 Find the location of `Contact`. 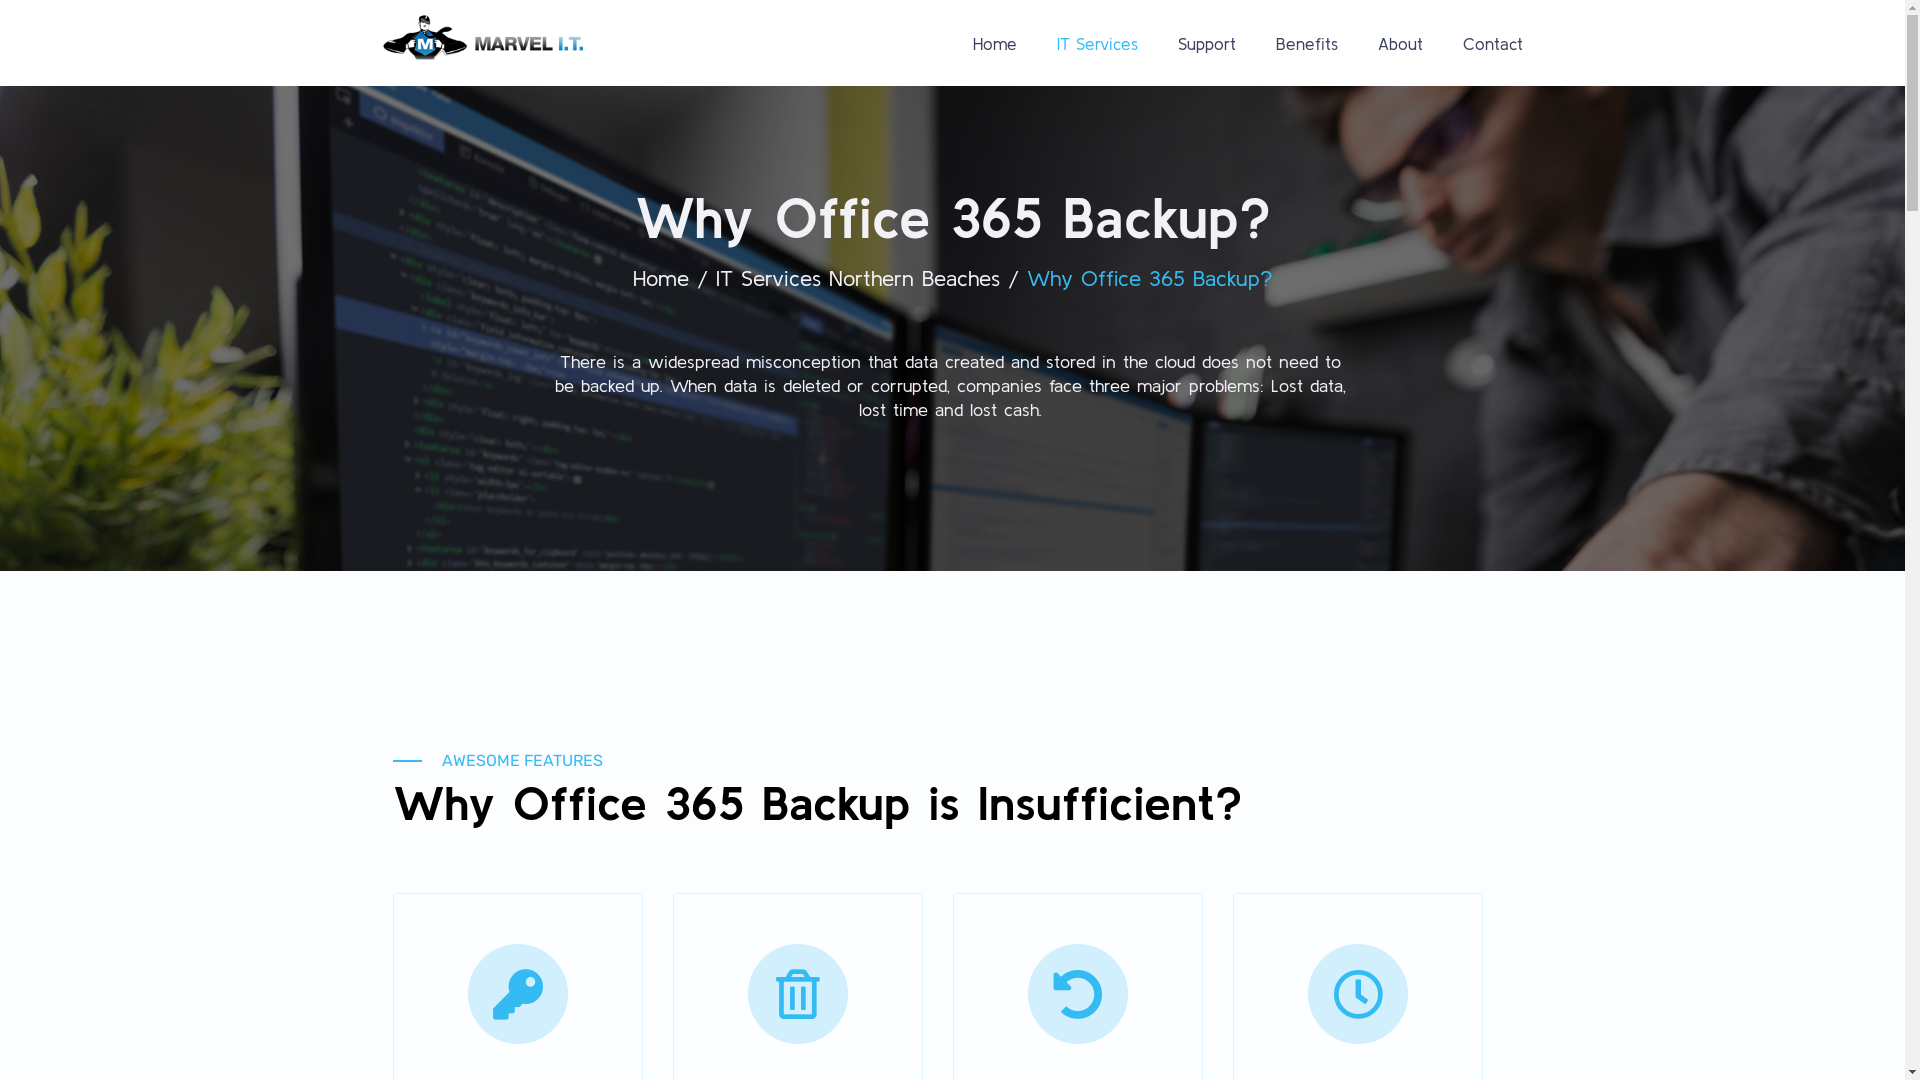

Contact is located at coordinates (1492, 44).